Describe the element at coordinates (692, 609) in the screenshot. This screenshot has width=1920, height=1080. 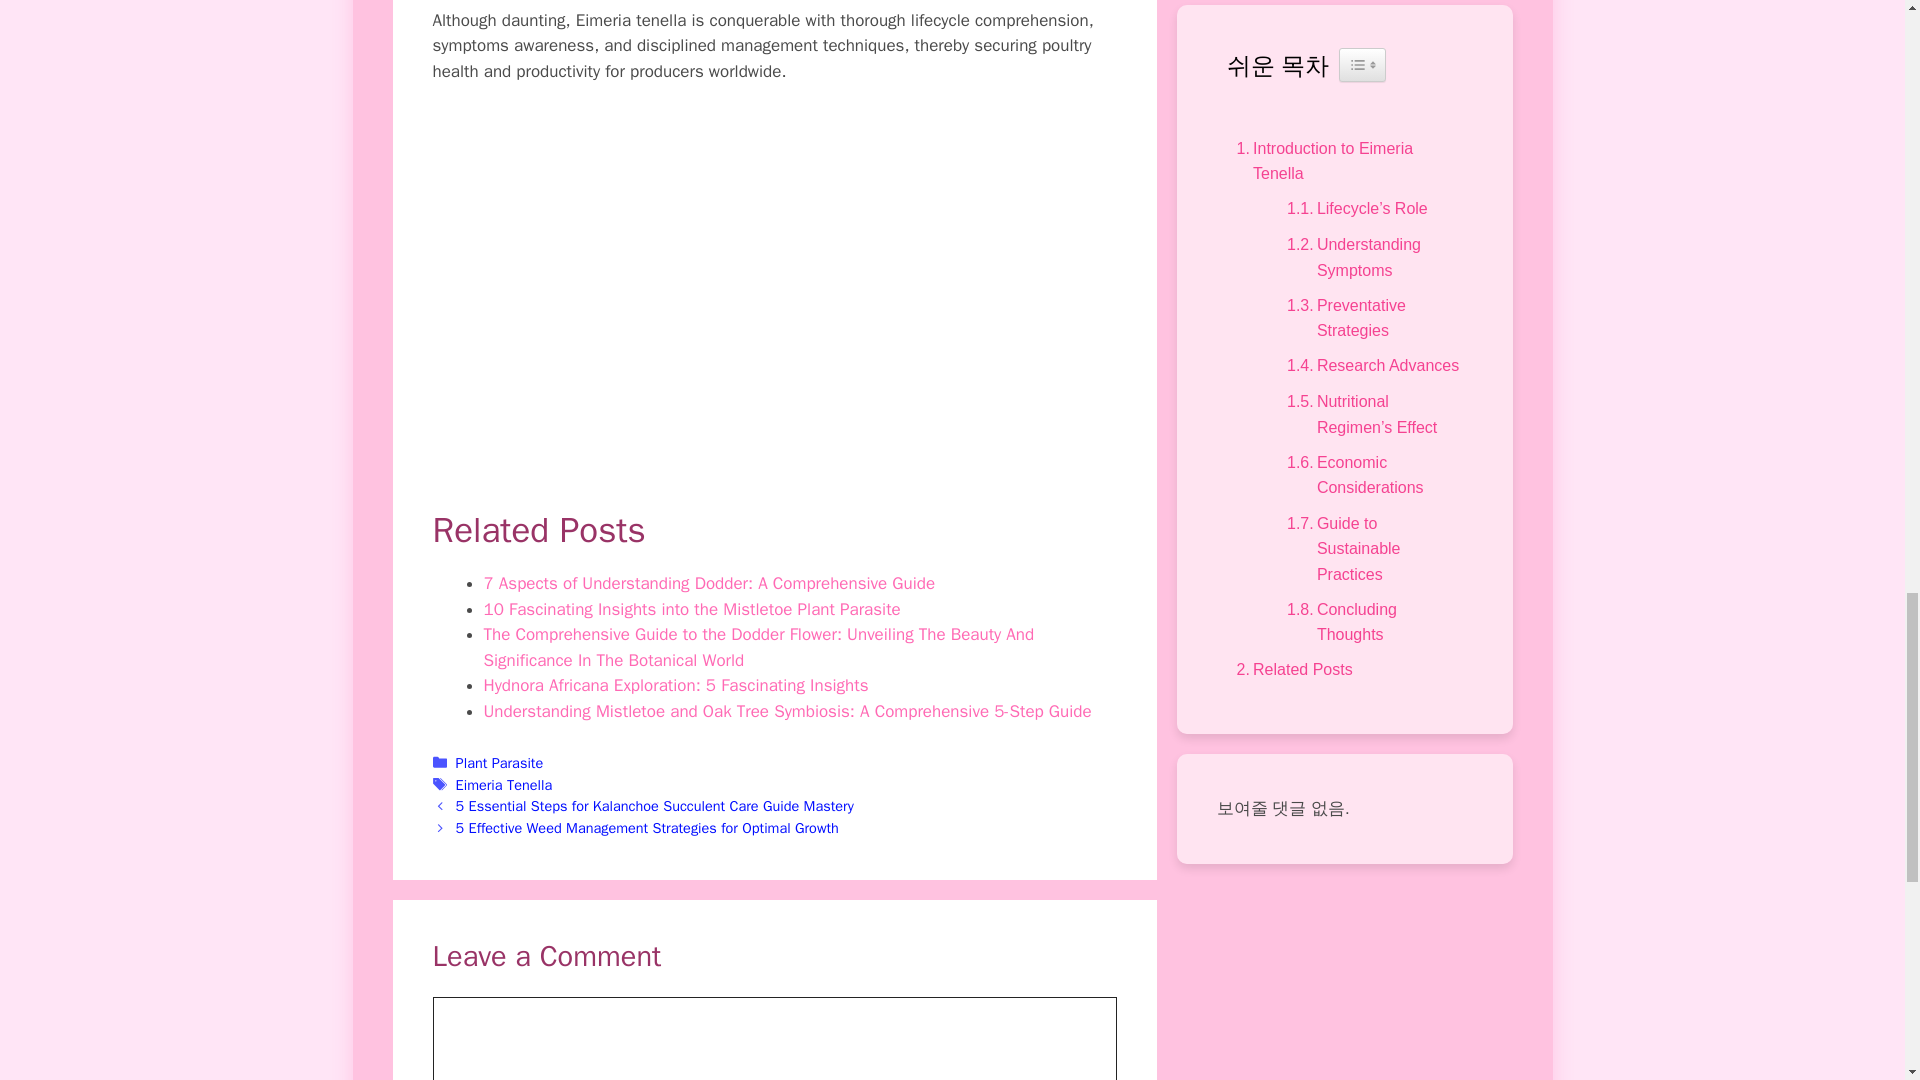
I see `10 Fascinating Insights into the Mistletoe Plant Parasite` at that location.